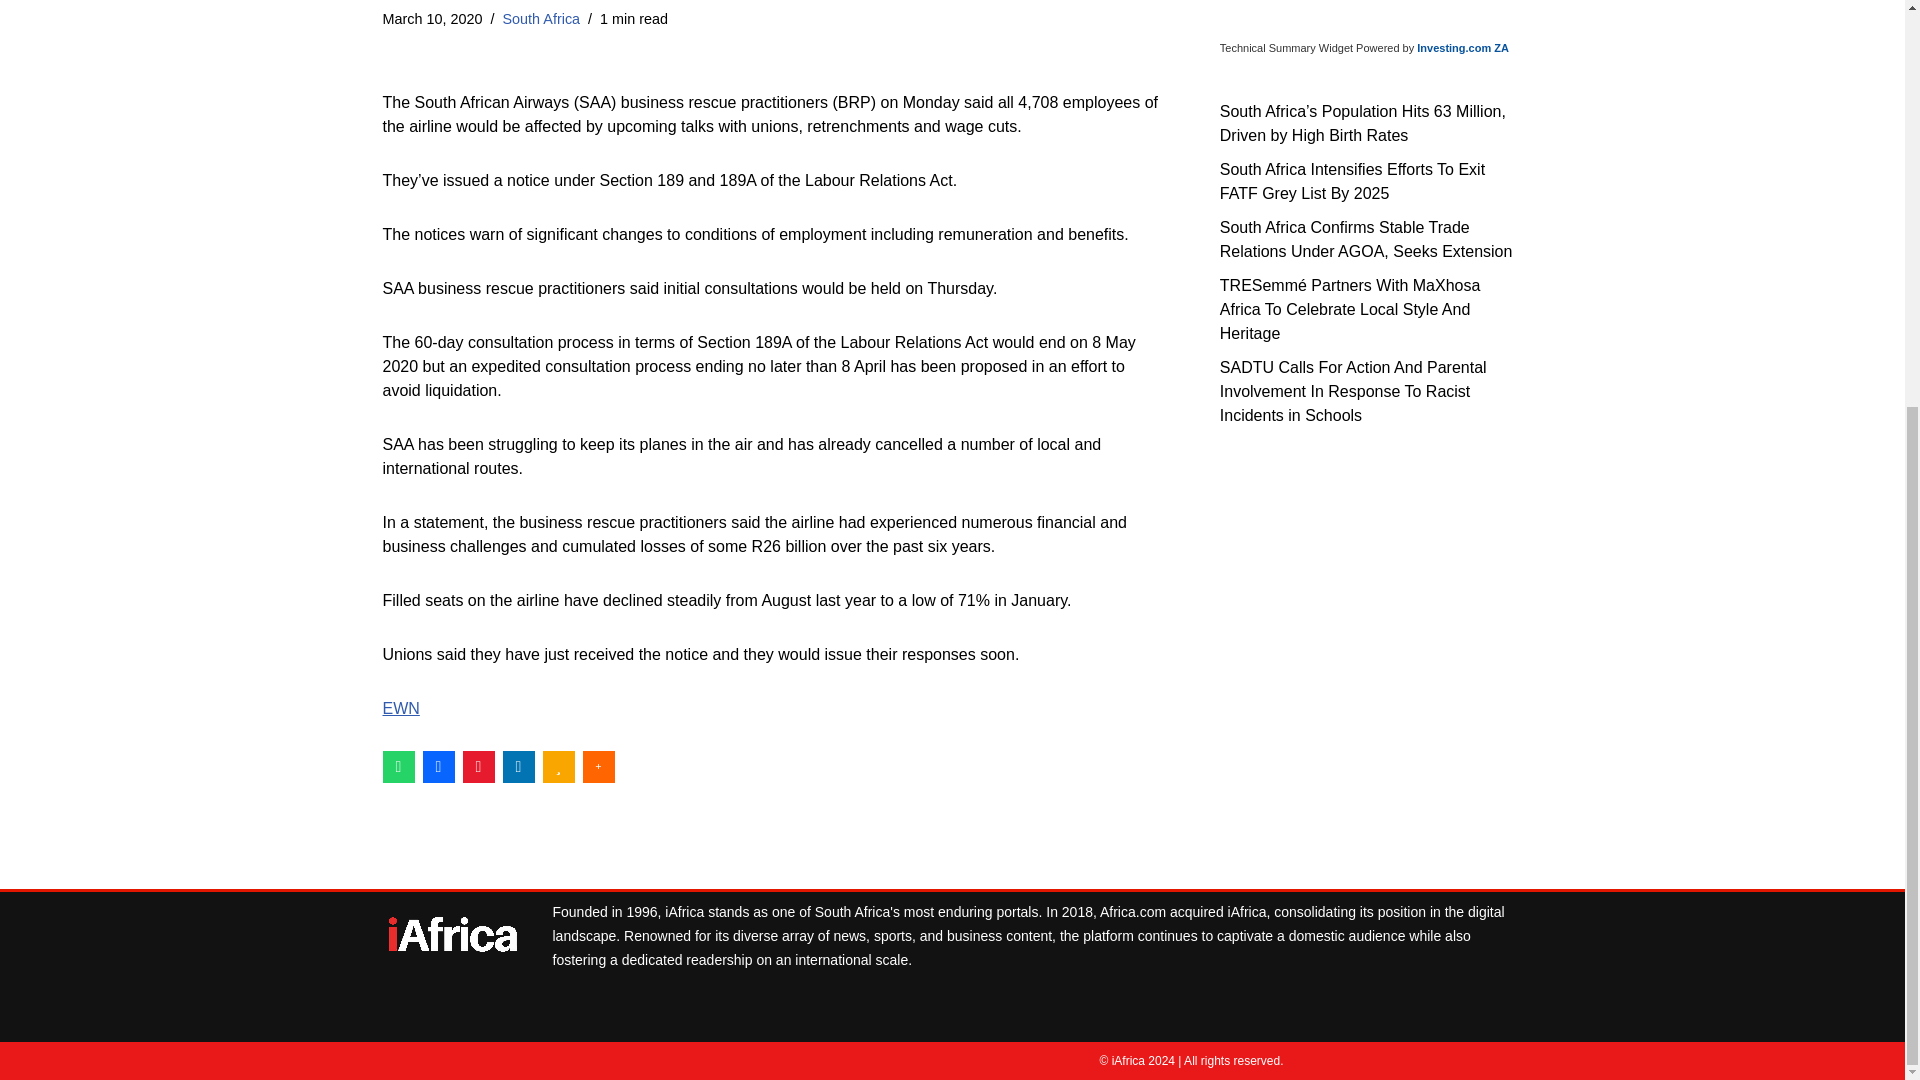 The width and height of the screenshot is (1920, 1080). I want to click on WhatsApp, so click(398, 765).